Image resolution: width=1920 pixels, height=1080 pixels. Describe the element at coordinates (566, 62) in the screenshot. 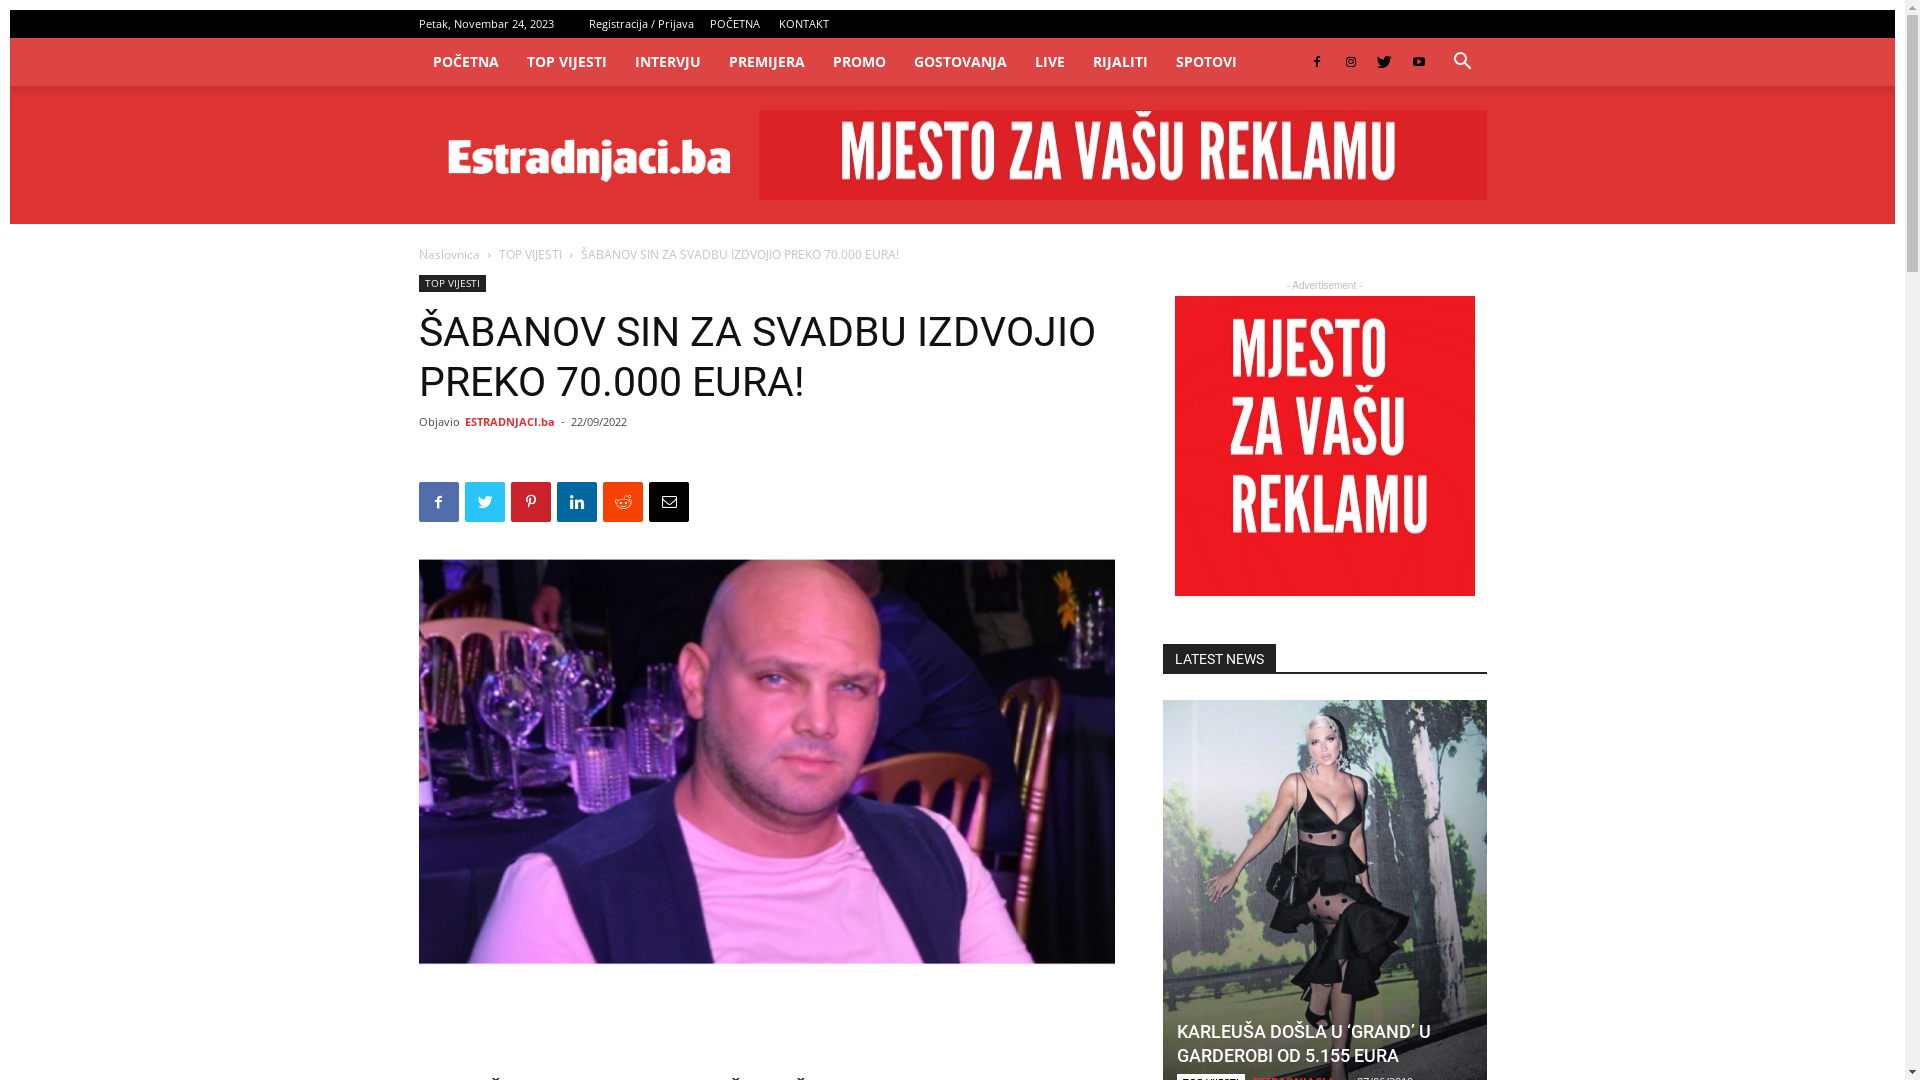

I see `TOP VIJESTI` at that location.